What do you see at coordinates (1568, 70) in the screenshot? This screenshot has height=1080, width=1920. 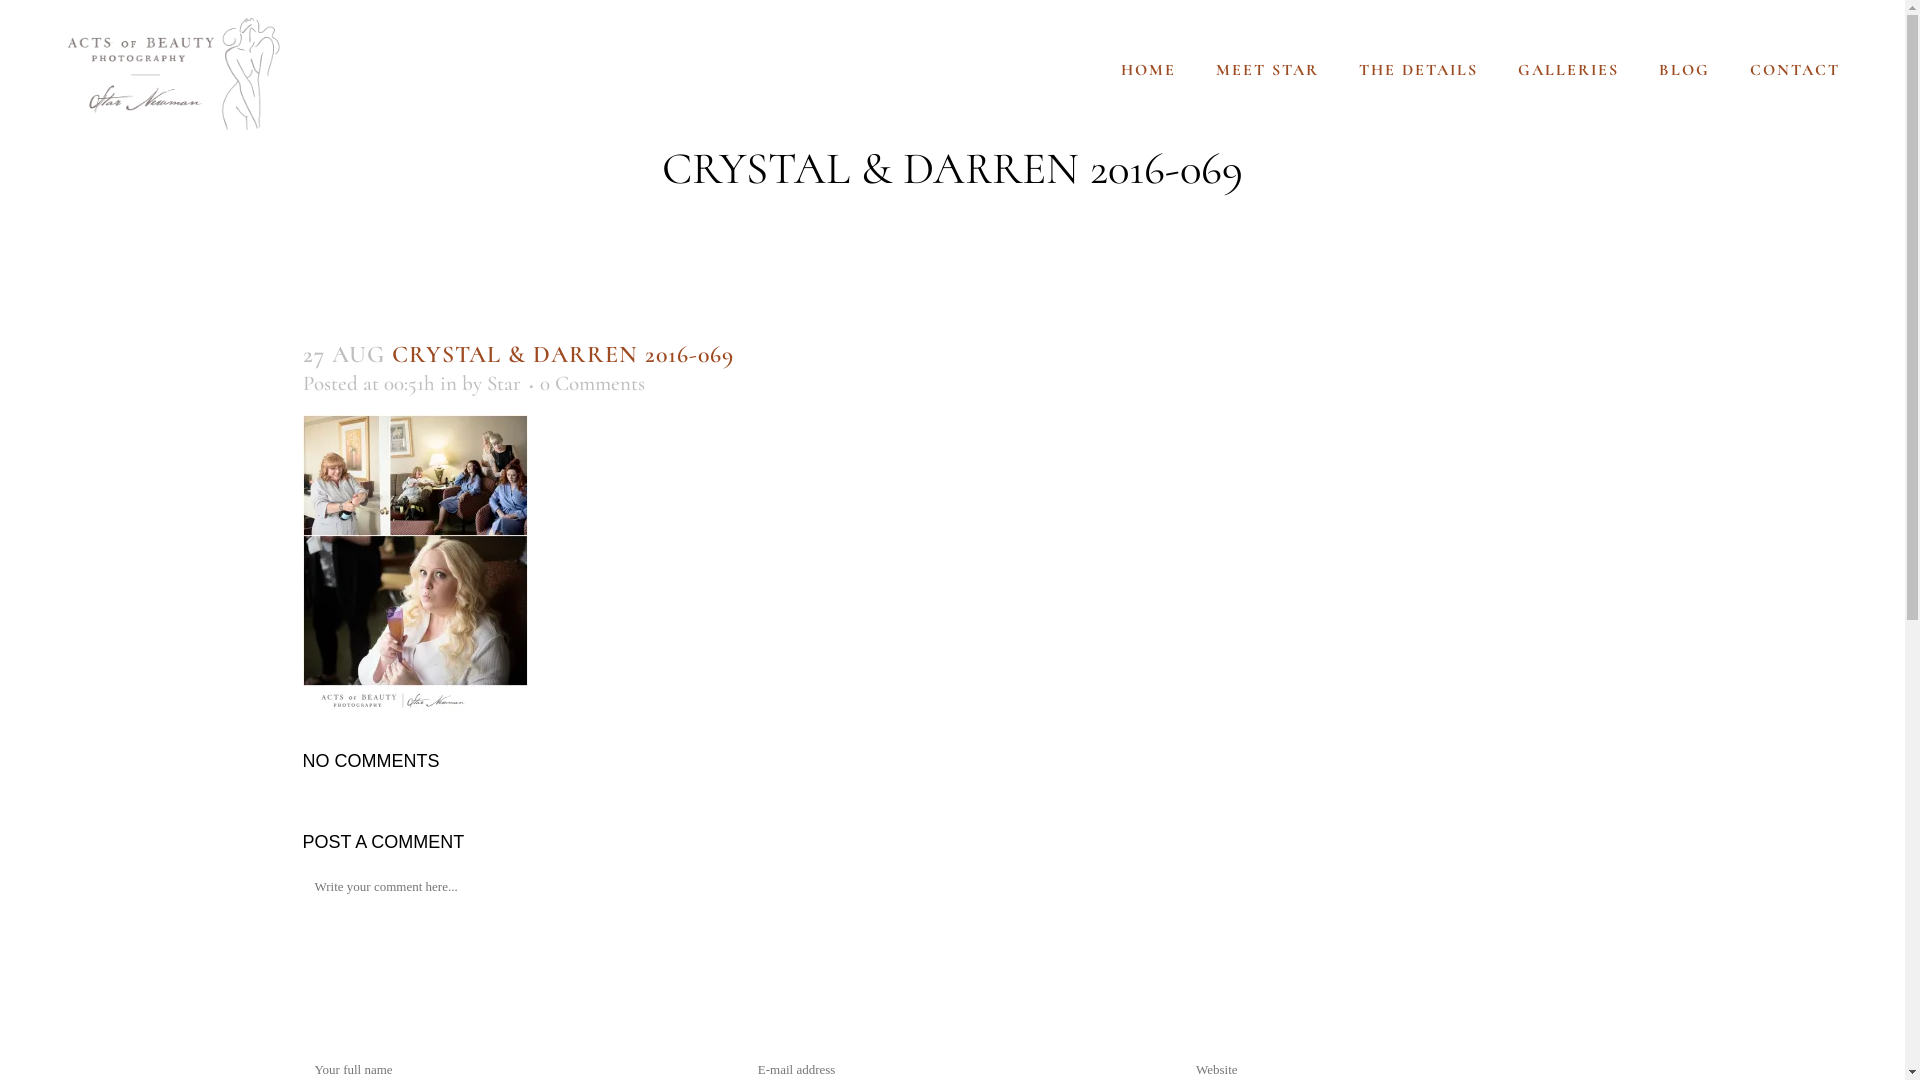 I see `GALLERIES` at bounding box center [1568, 70].